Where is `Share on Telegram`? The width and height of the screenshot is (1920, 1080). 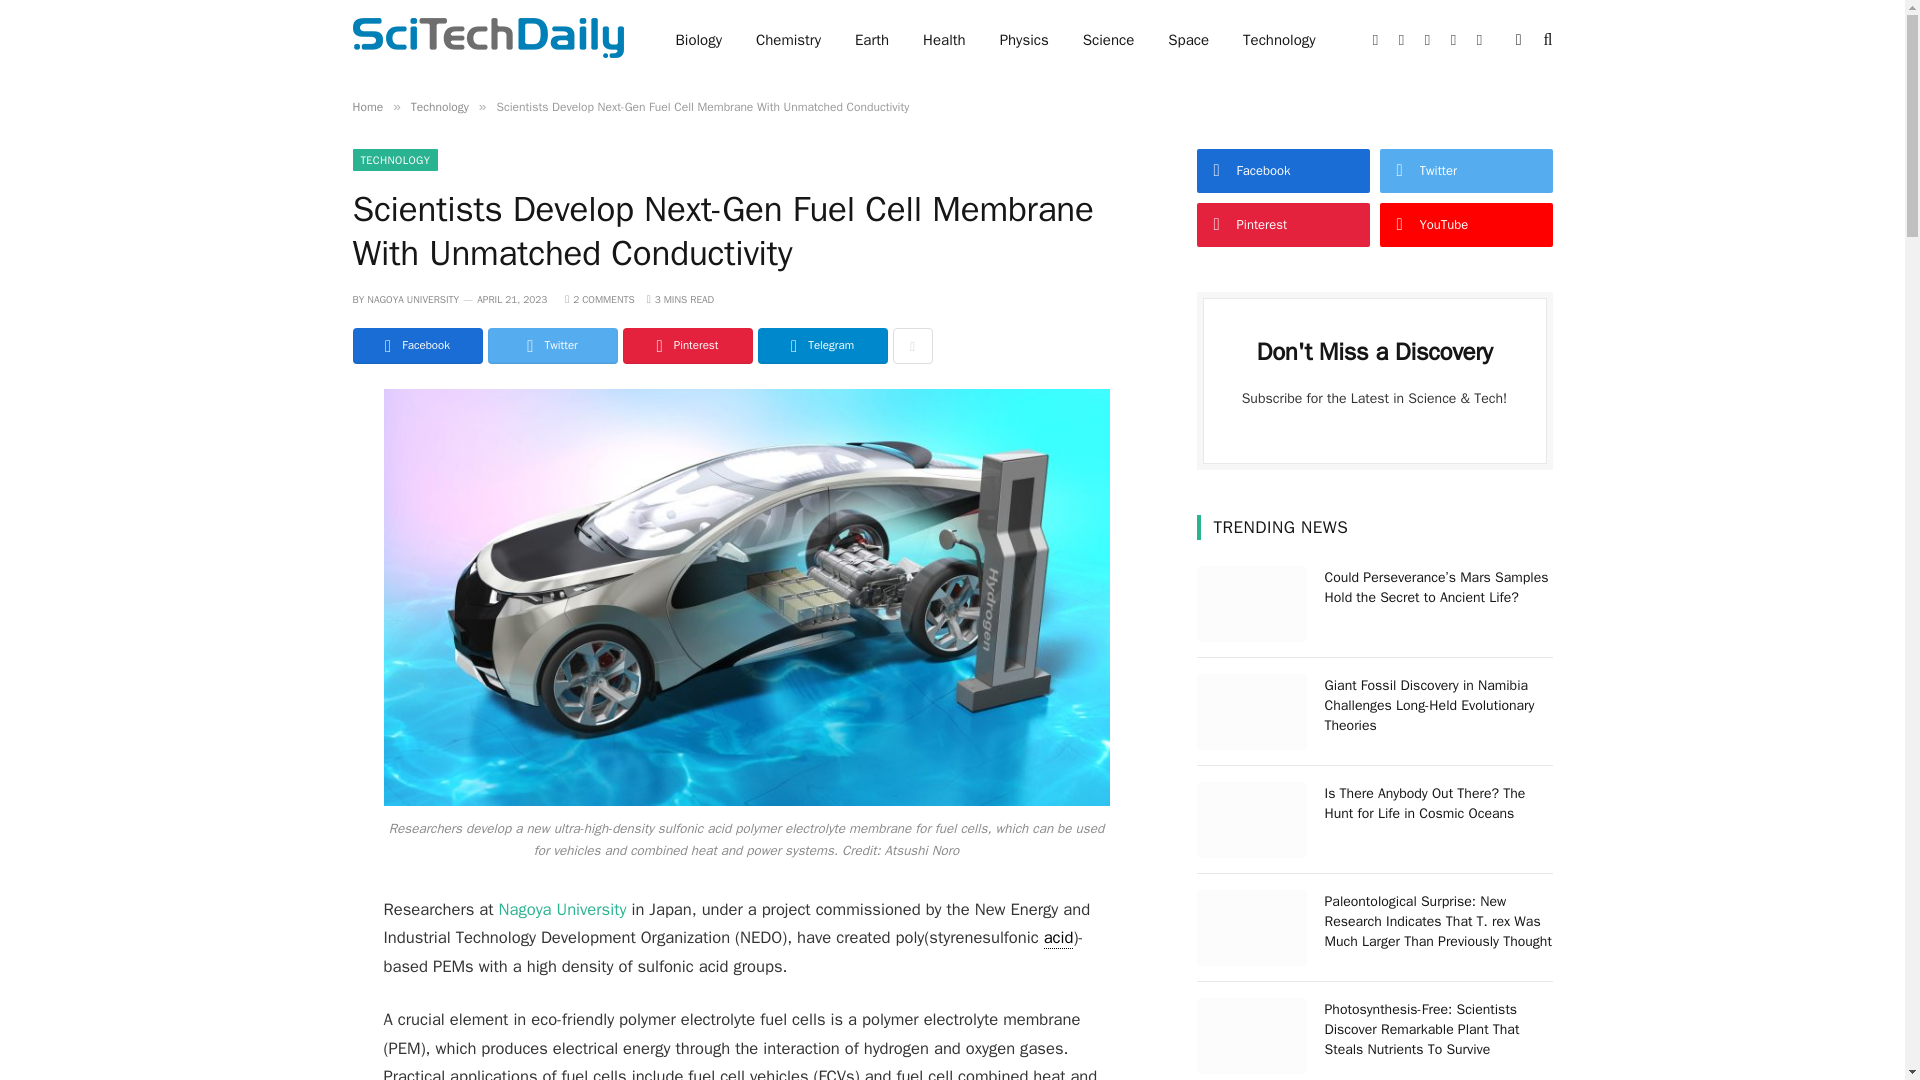
Share on Telegram is located at coordinates (822, 346).